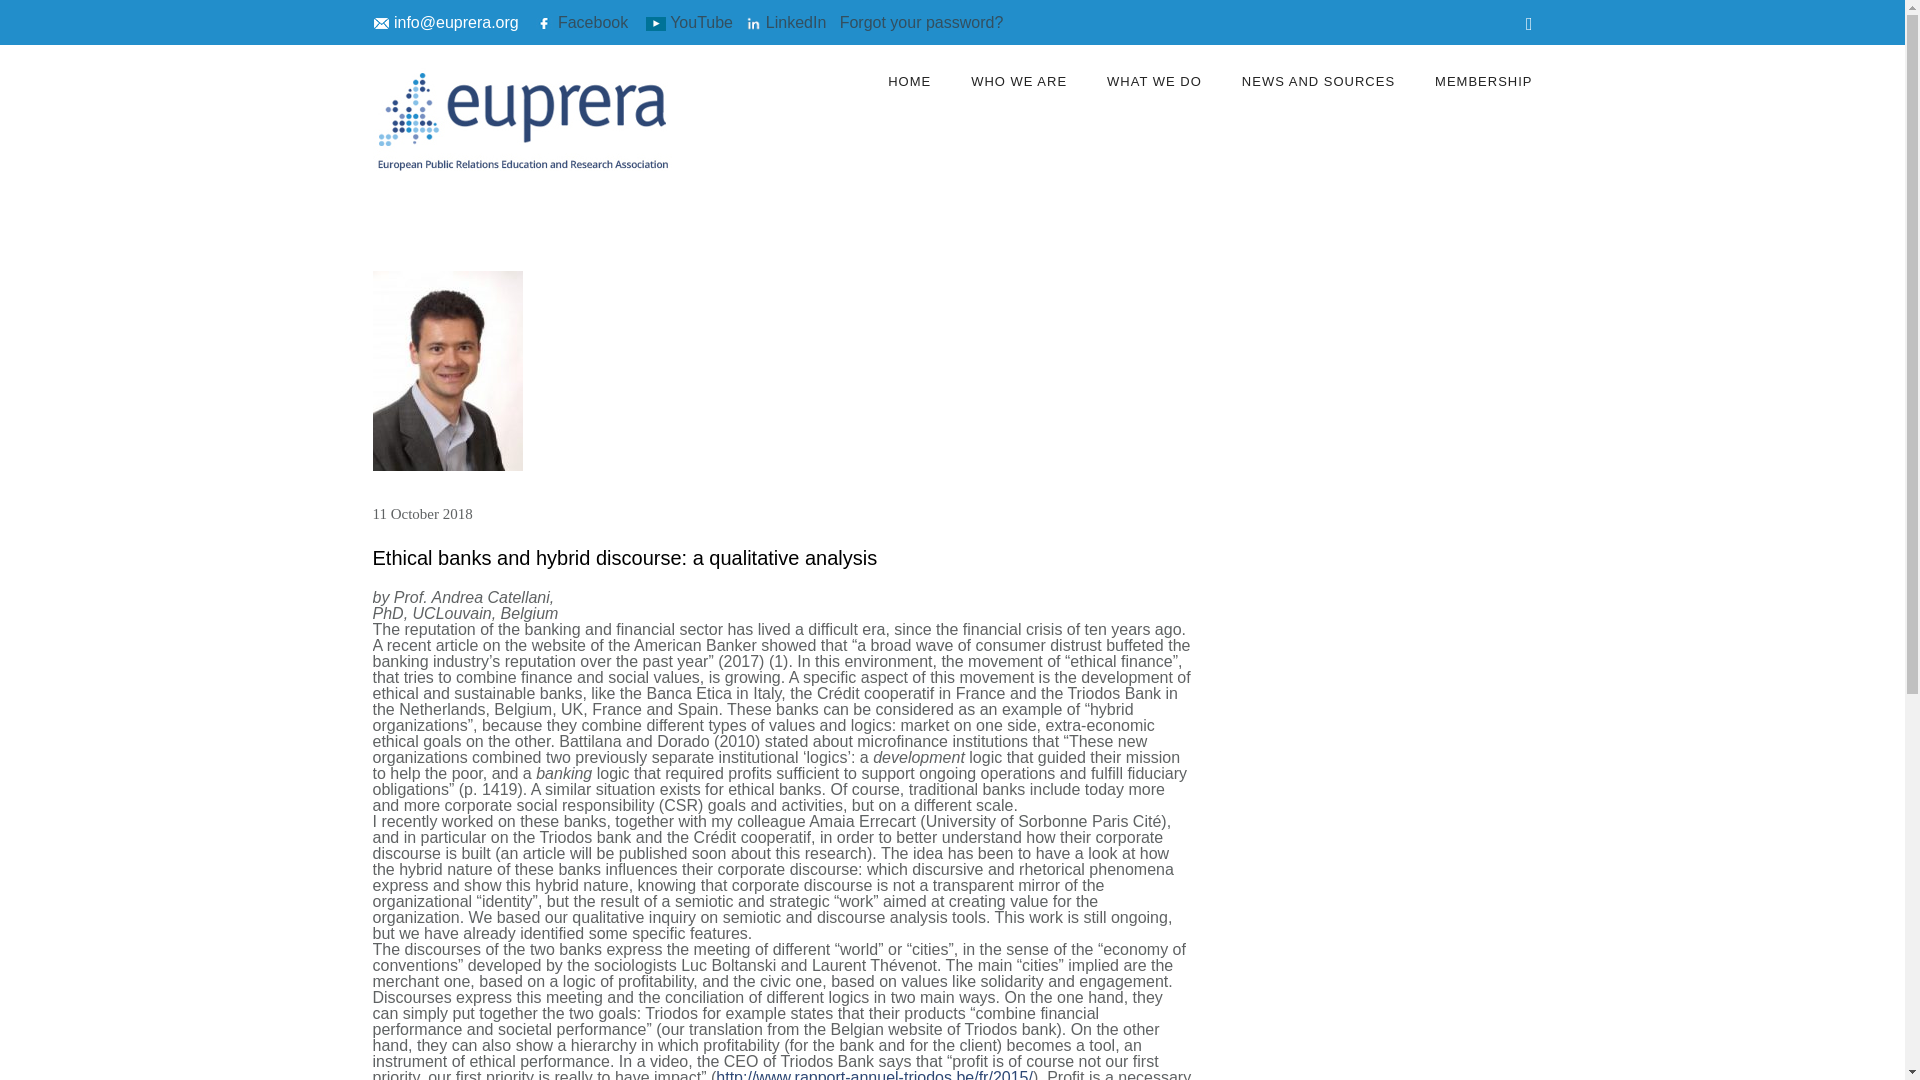 Image resolution: width=1920 pixels, height=1080 pixels. I want to click on Facebook, so click(581, 22).